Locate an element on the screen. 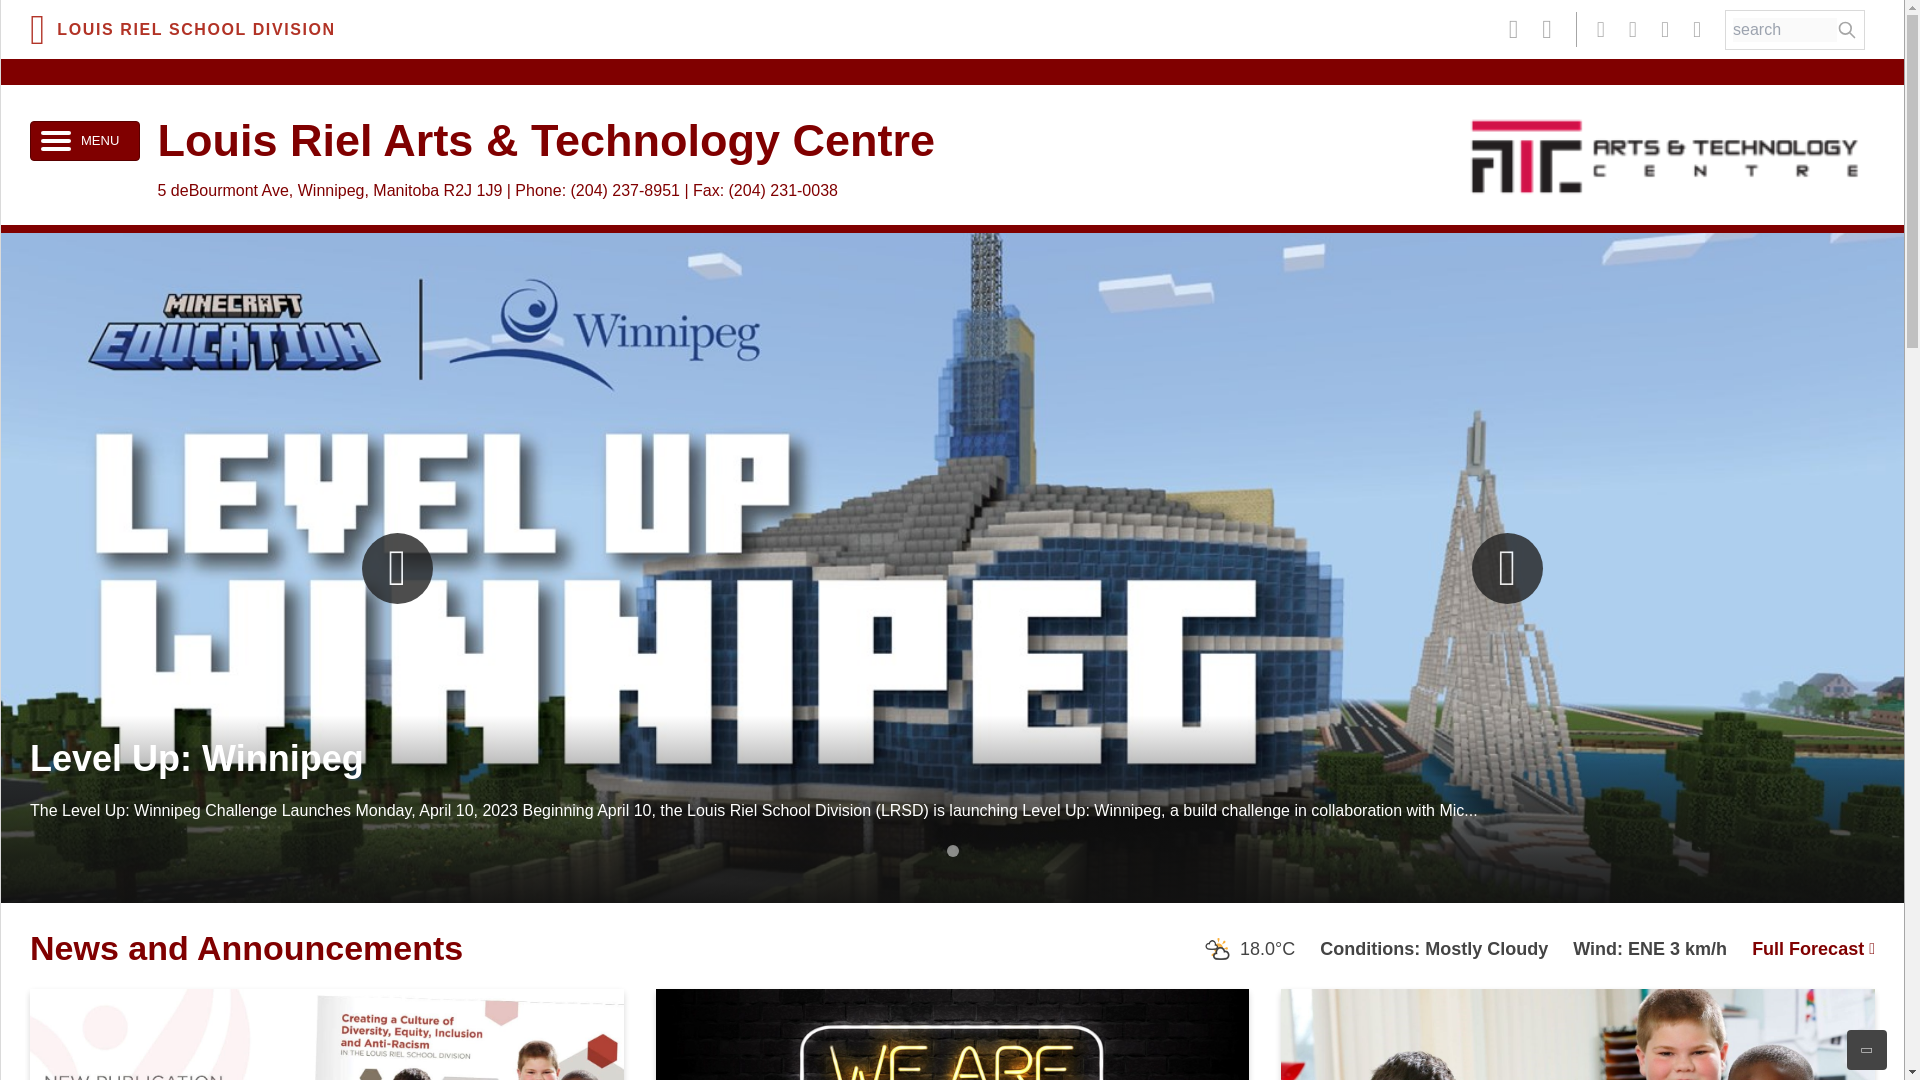  Search is located at coordinates (1785, 30).